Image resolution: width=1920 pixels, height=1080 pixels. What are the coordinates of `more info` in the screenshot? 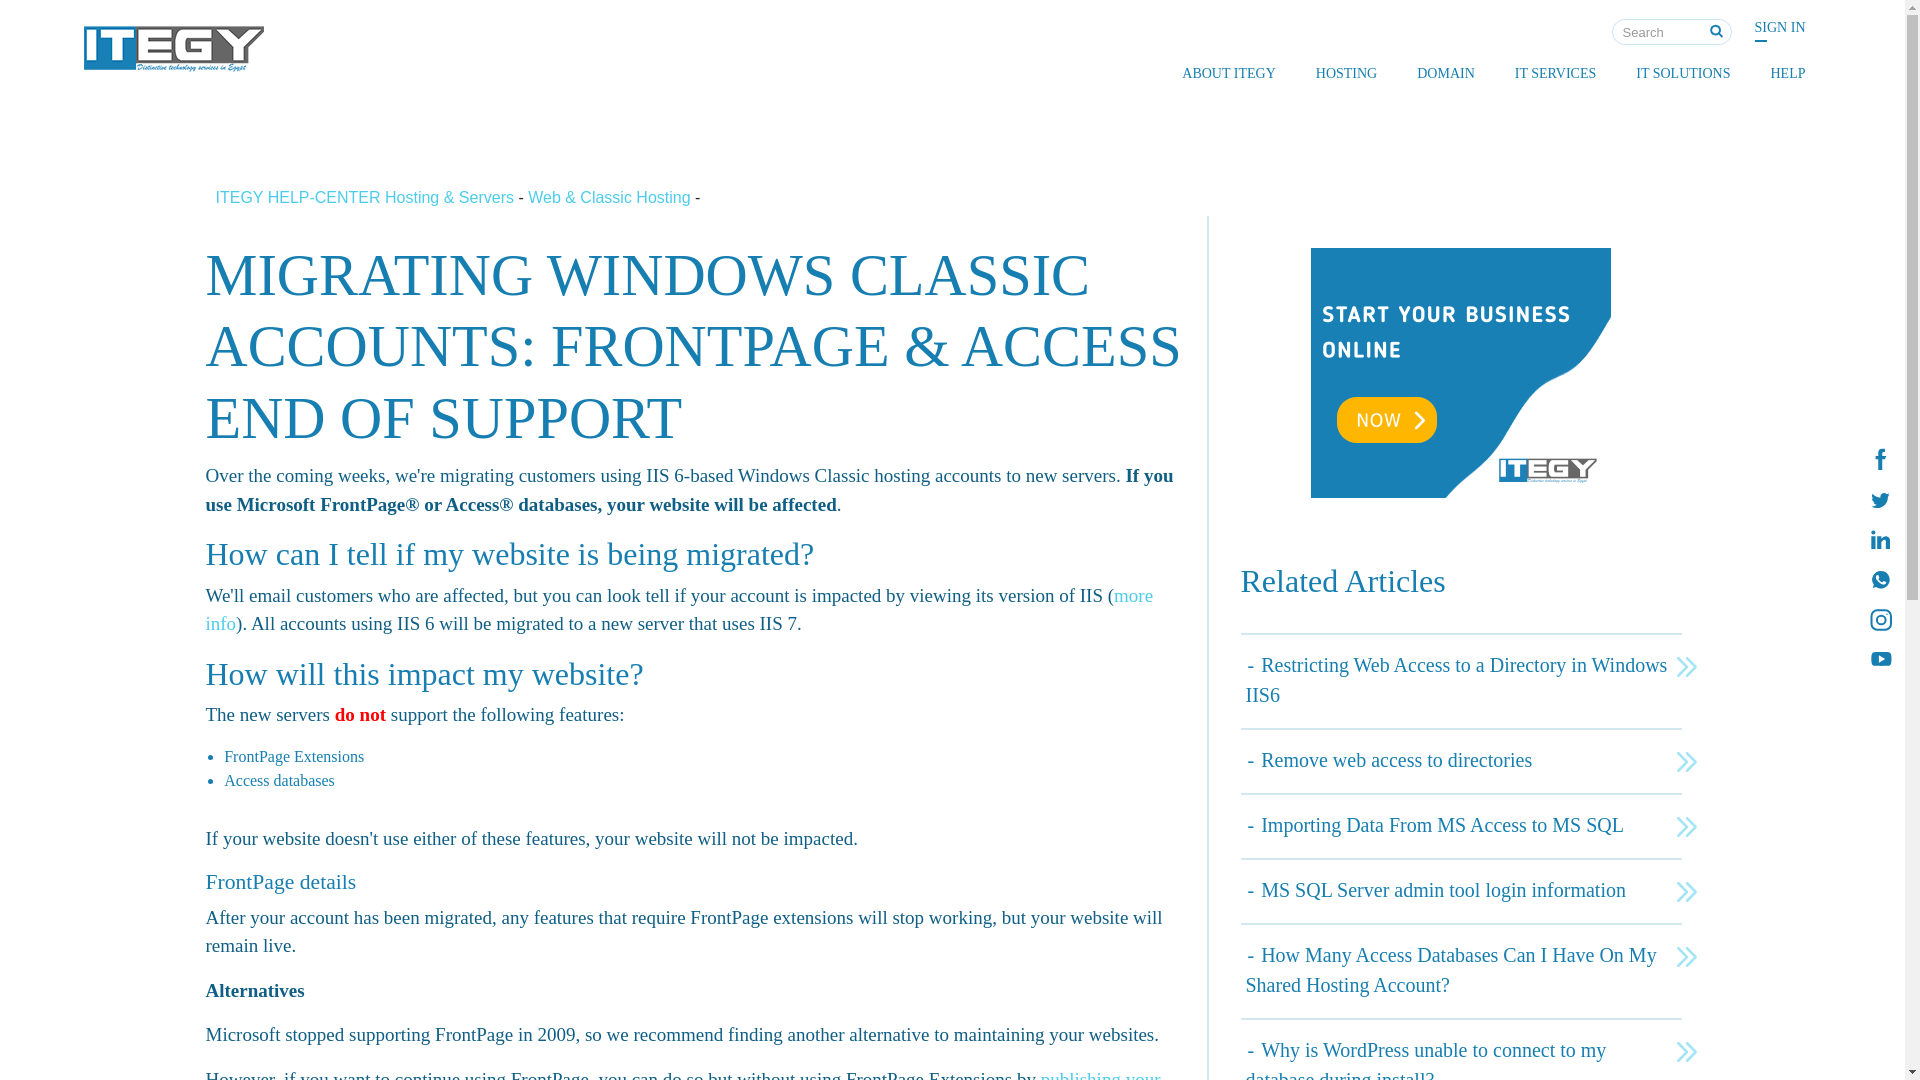 It's located at (679, 610).